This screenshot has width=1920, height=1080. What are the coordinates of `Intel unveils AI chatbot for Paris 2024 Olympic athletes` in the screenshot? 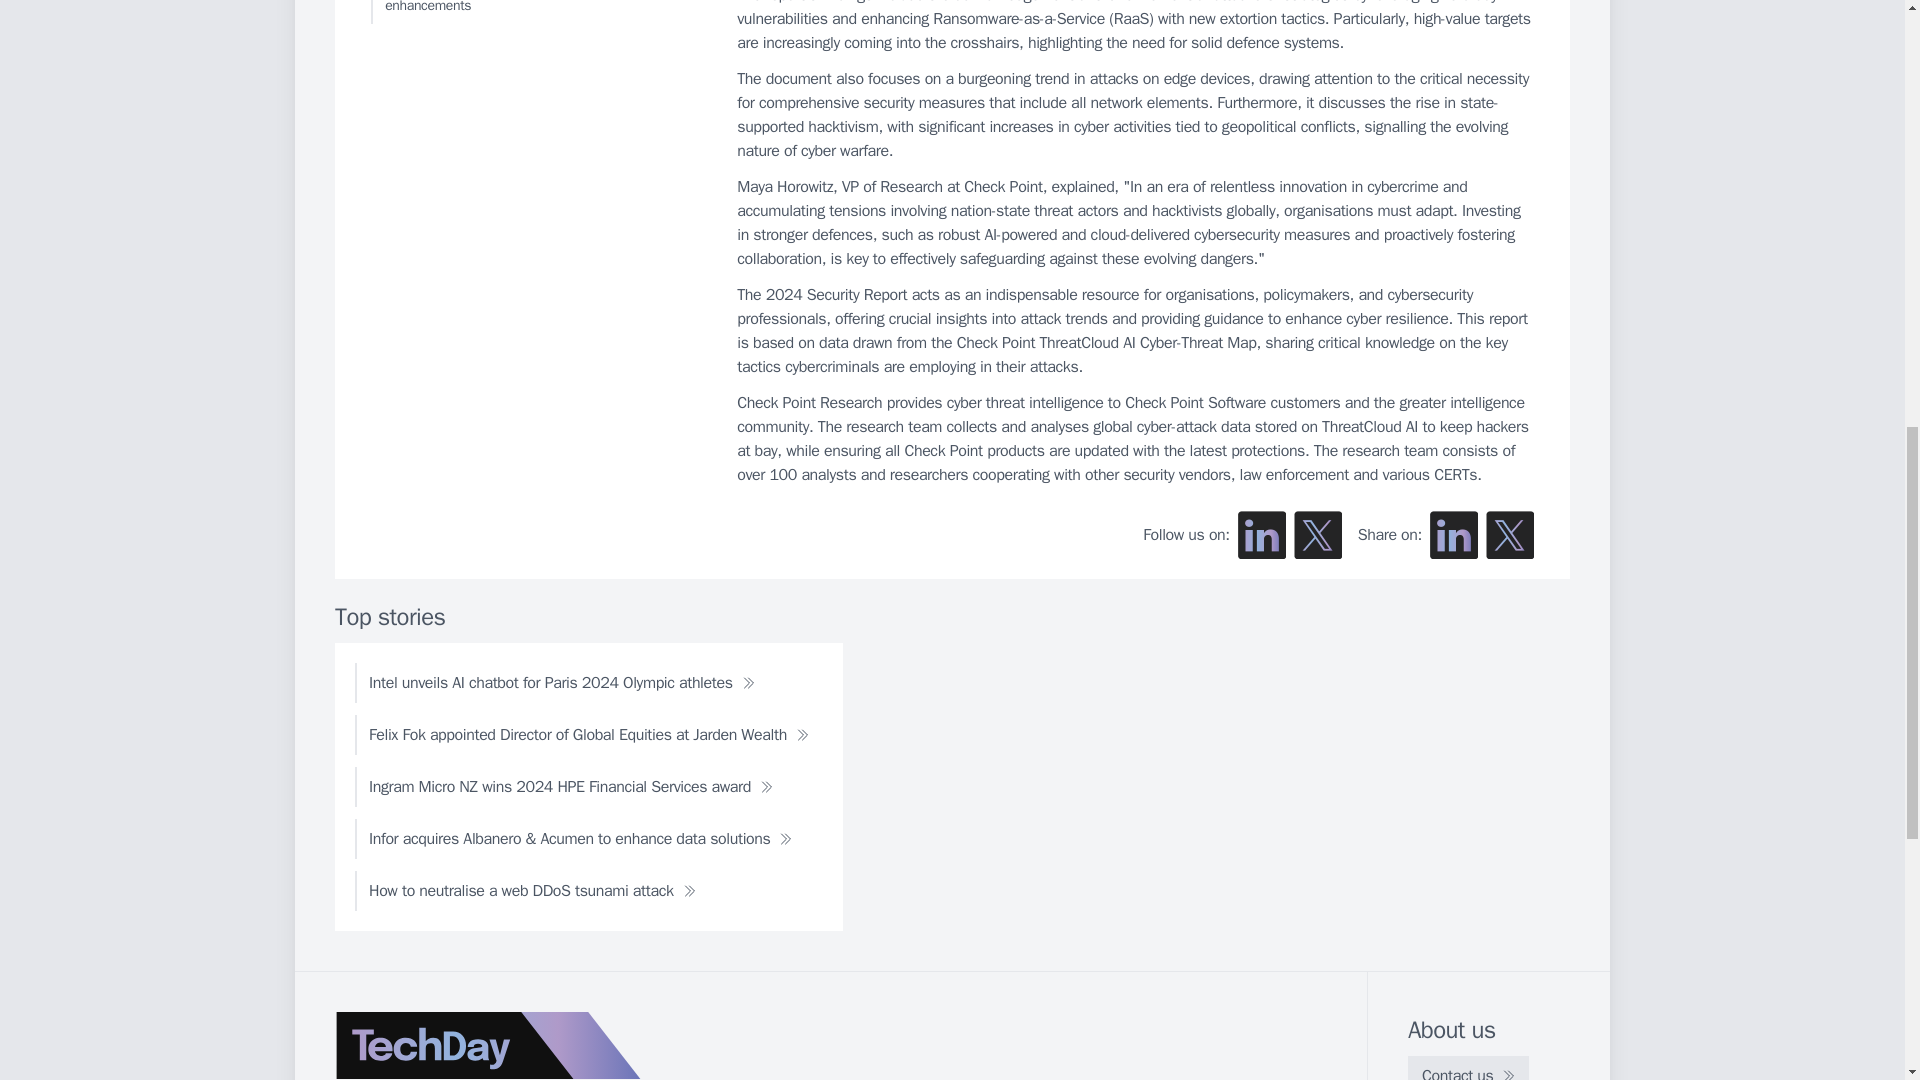 It's located at (562, 683).